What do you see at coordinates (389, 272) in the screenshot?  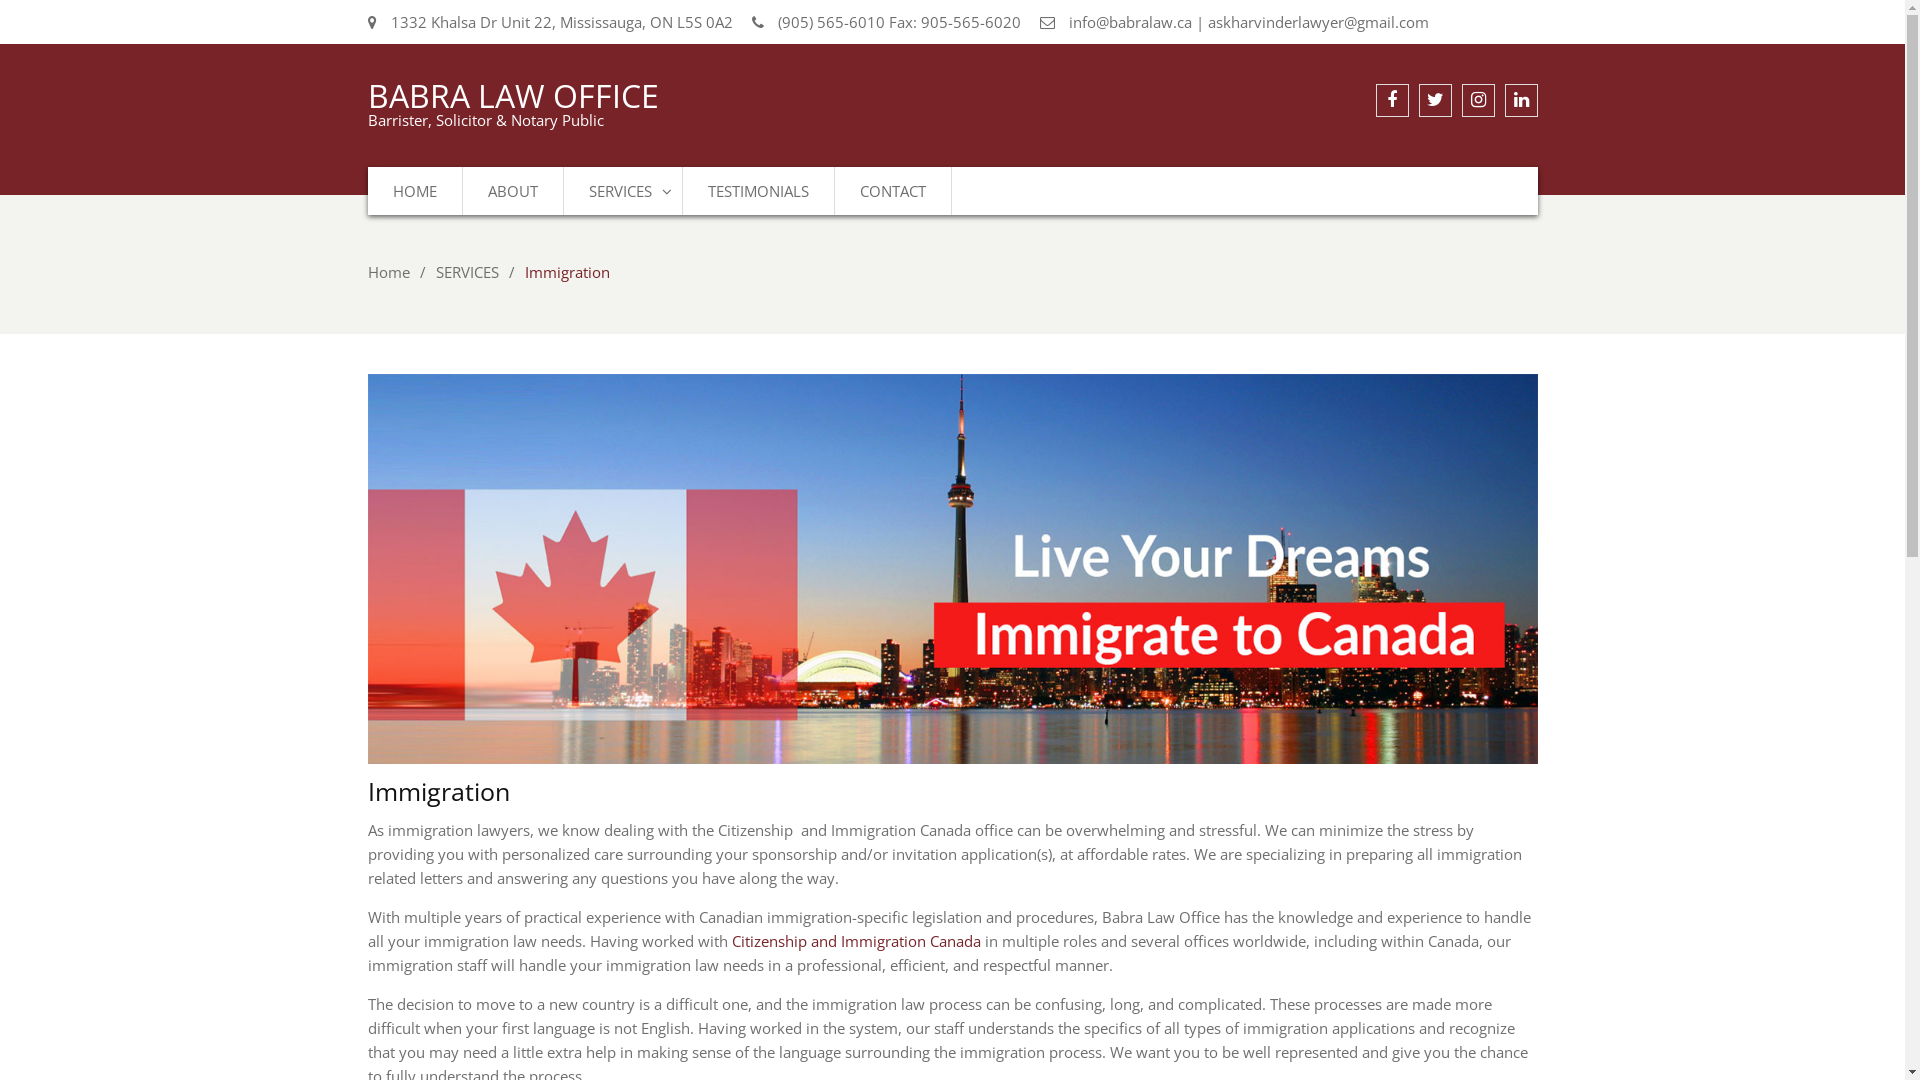 I see `Home` at bounding box center [389, 272].